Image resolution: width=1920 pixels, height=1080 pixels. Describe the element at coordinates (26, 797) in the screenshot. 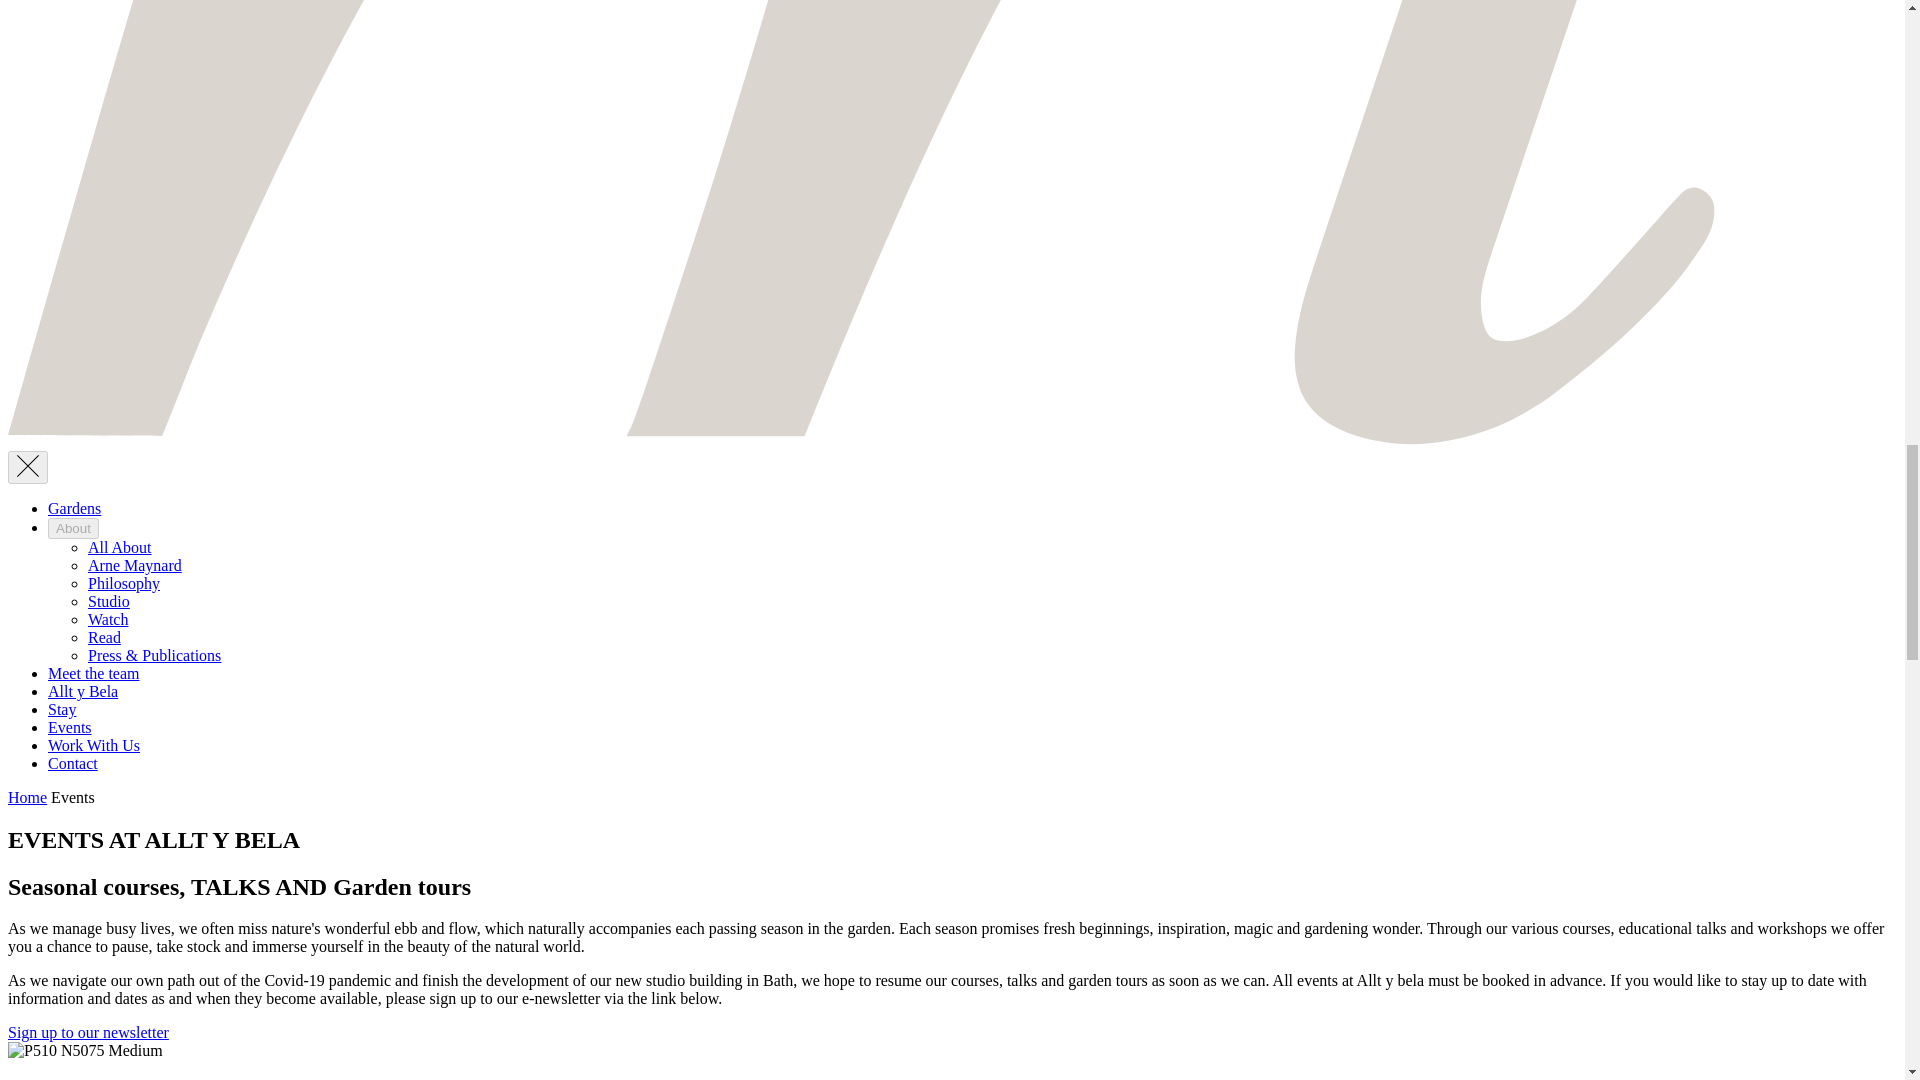

I see `Home` at that location.